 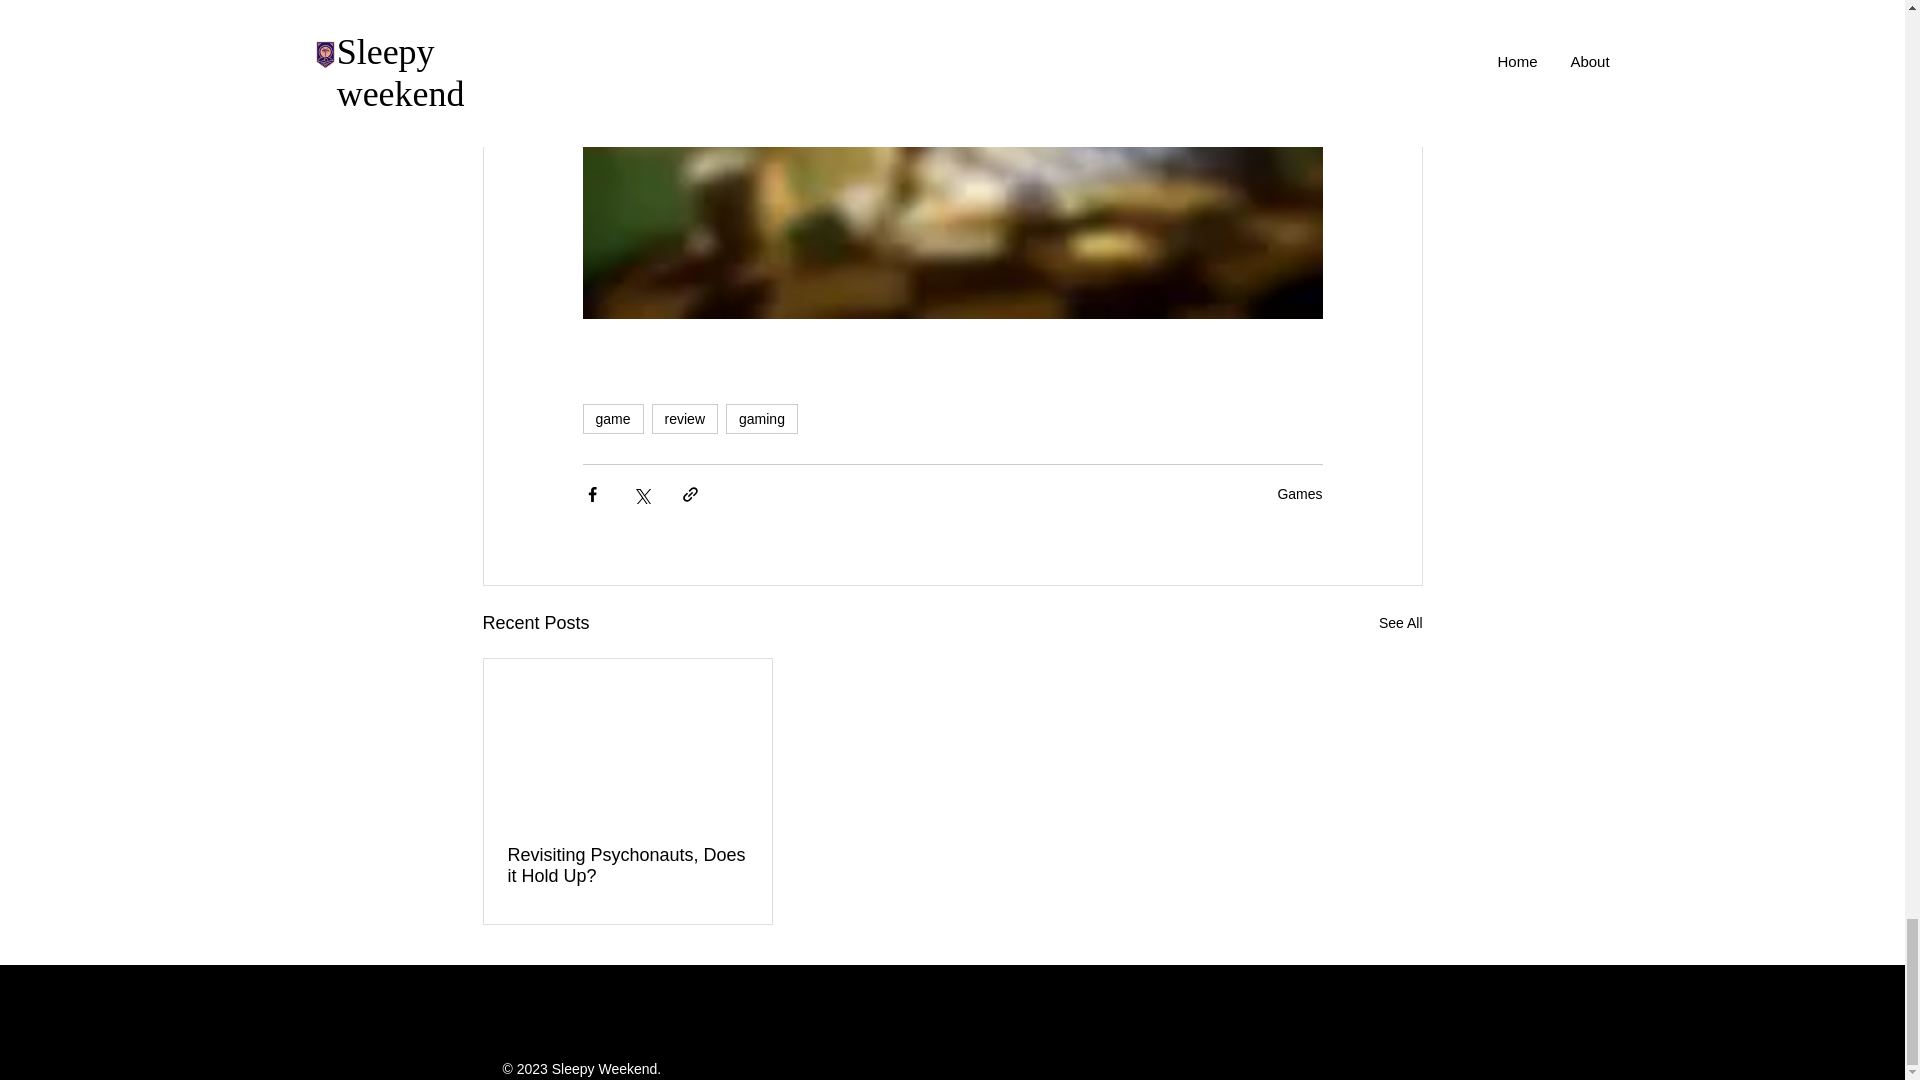 I want to click on Games, so click(x=1299, y=494).